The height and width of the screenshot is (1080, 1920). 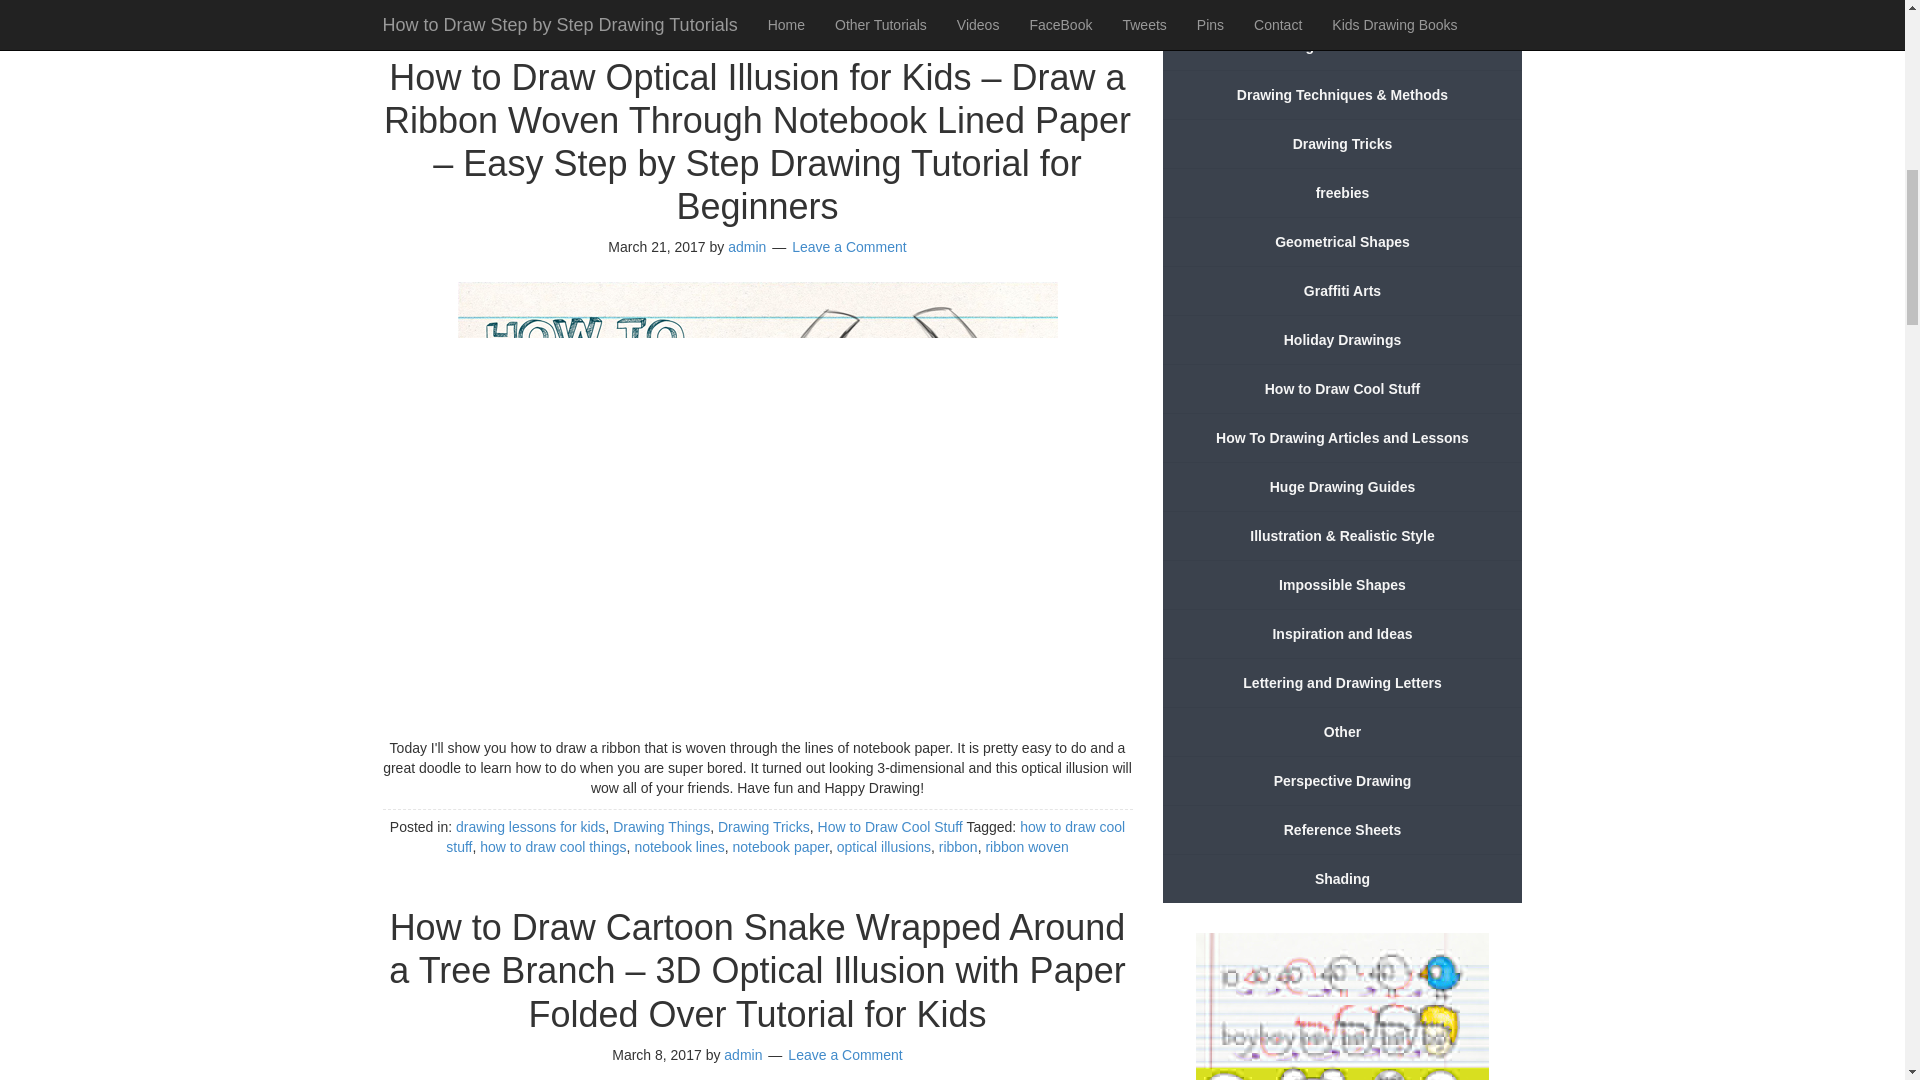 I want to click on notebook lines, so click(x=678, y=847).